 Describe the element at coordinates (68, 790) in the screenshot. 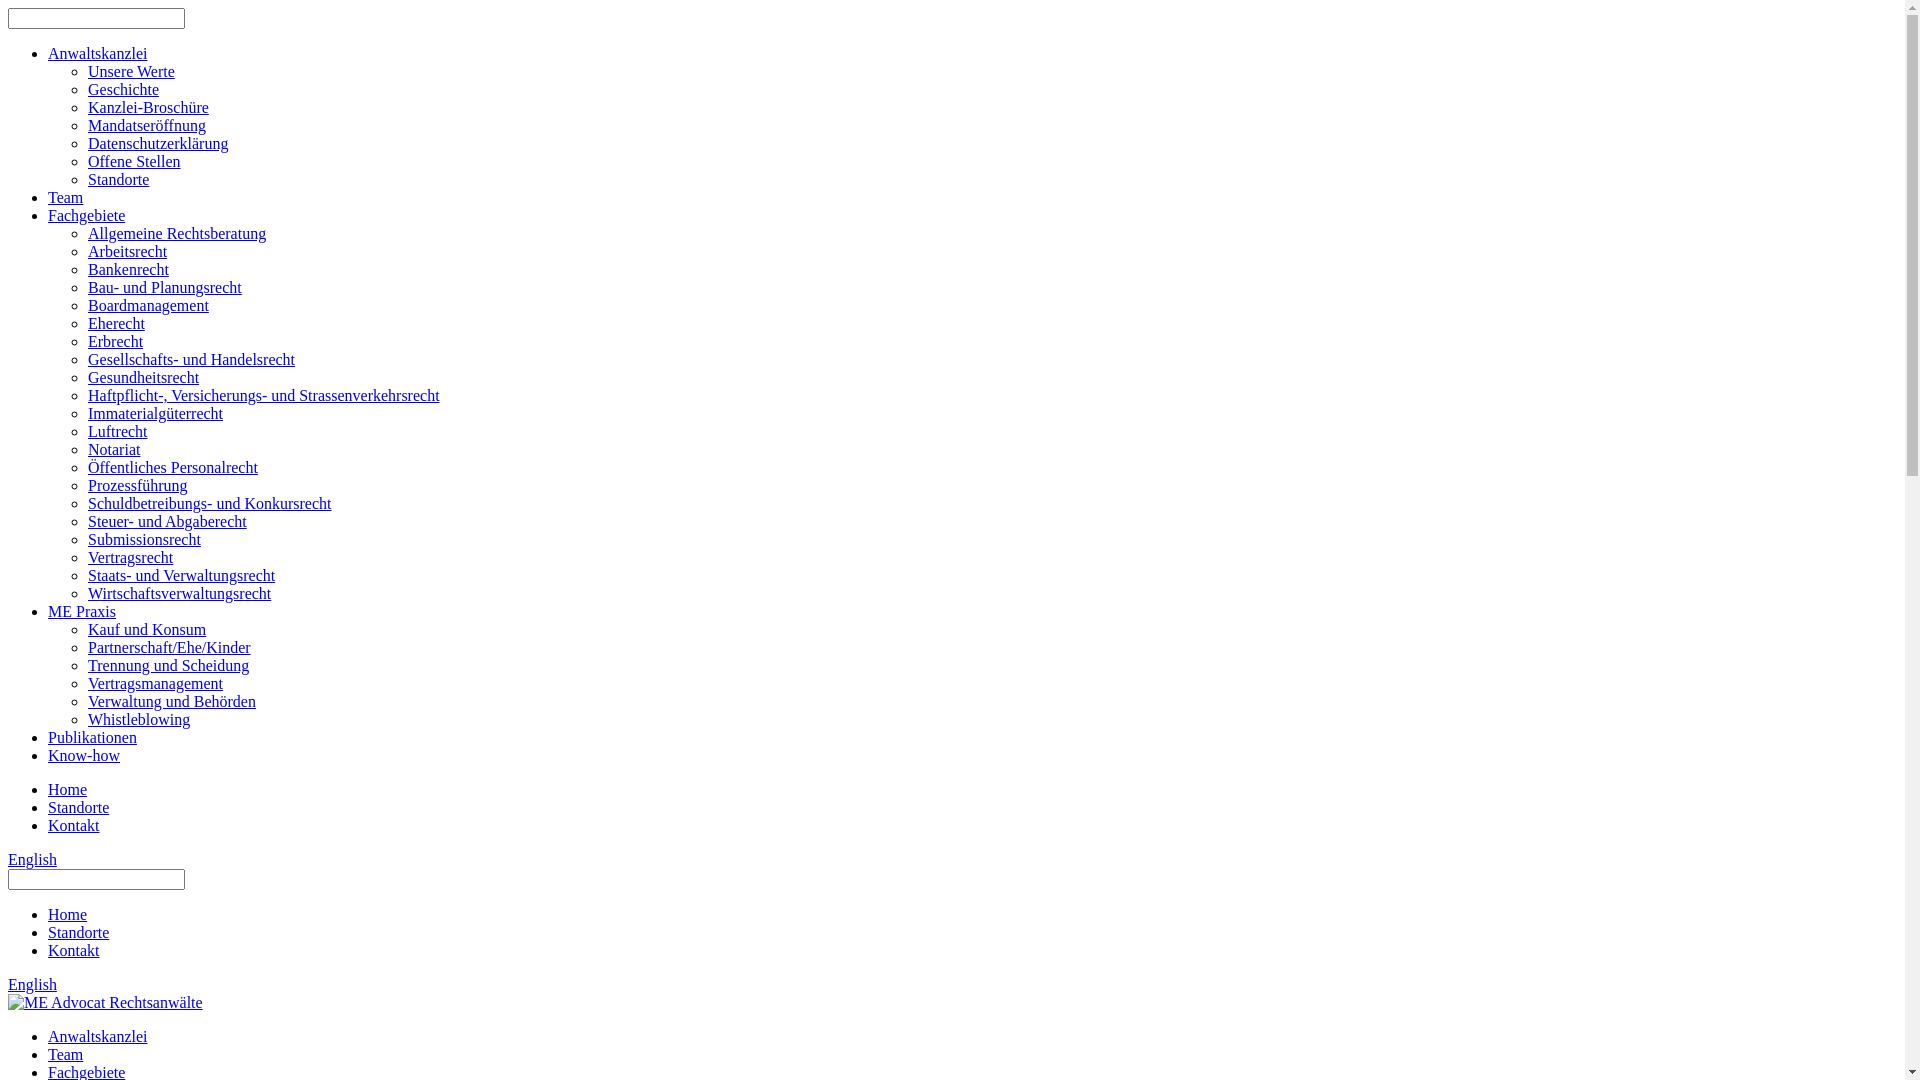

I see `Home` at that location.